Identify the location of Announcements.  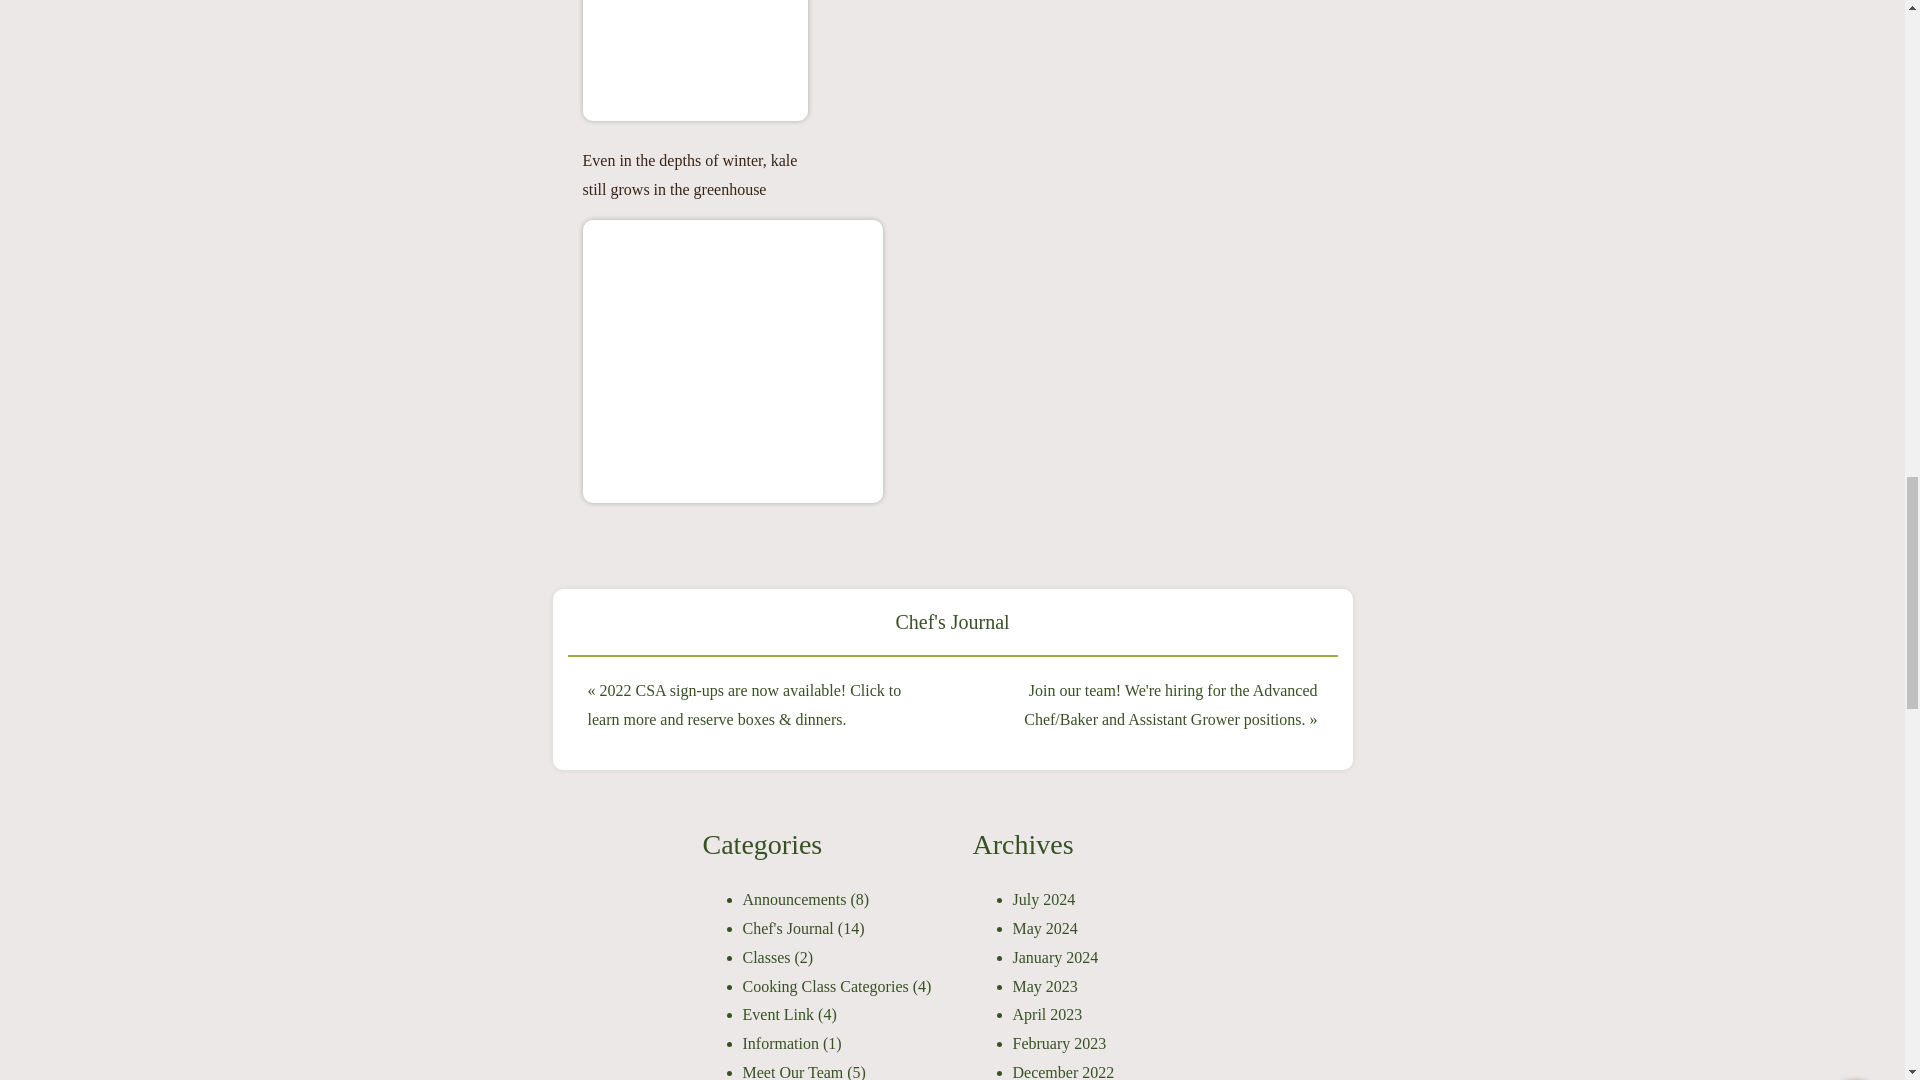
(794, 900).